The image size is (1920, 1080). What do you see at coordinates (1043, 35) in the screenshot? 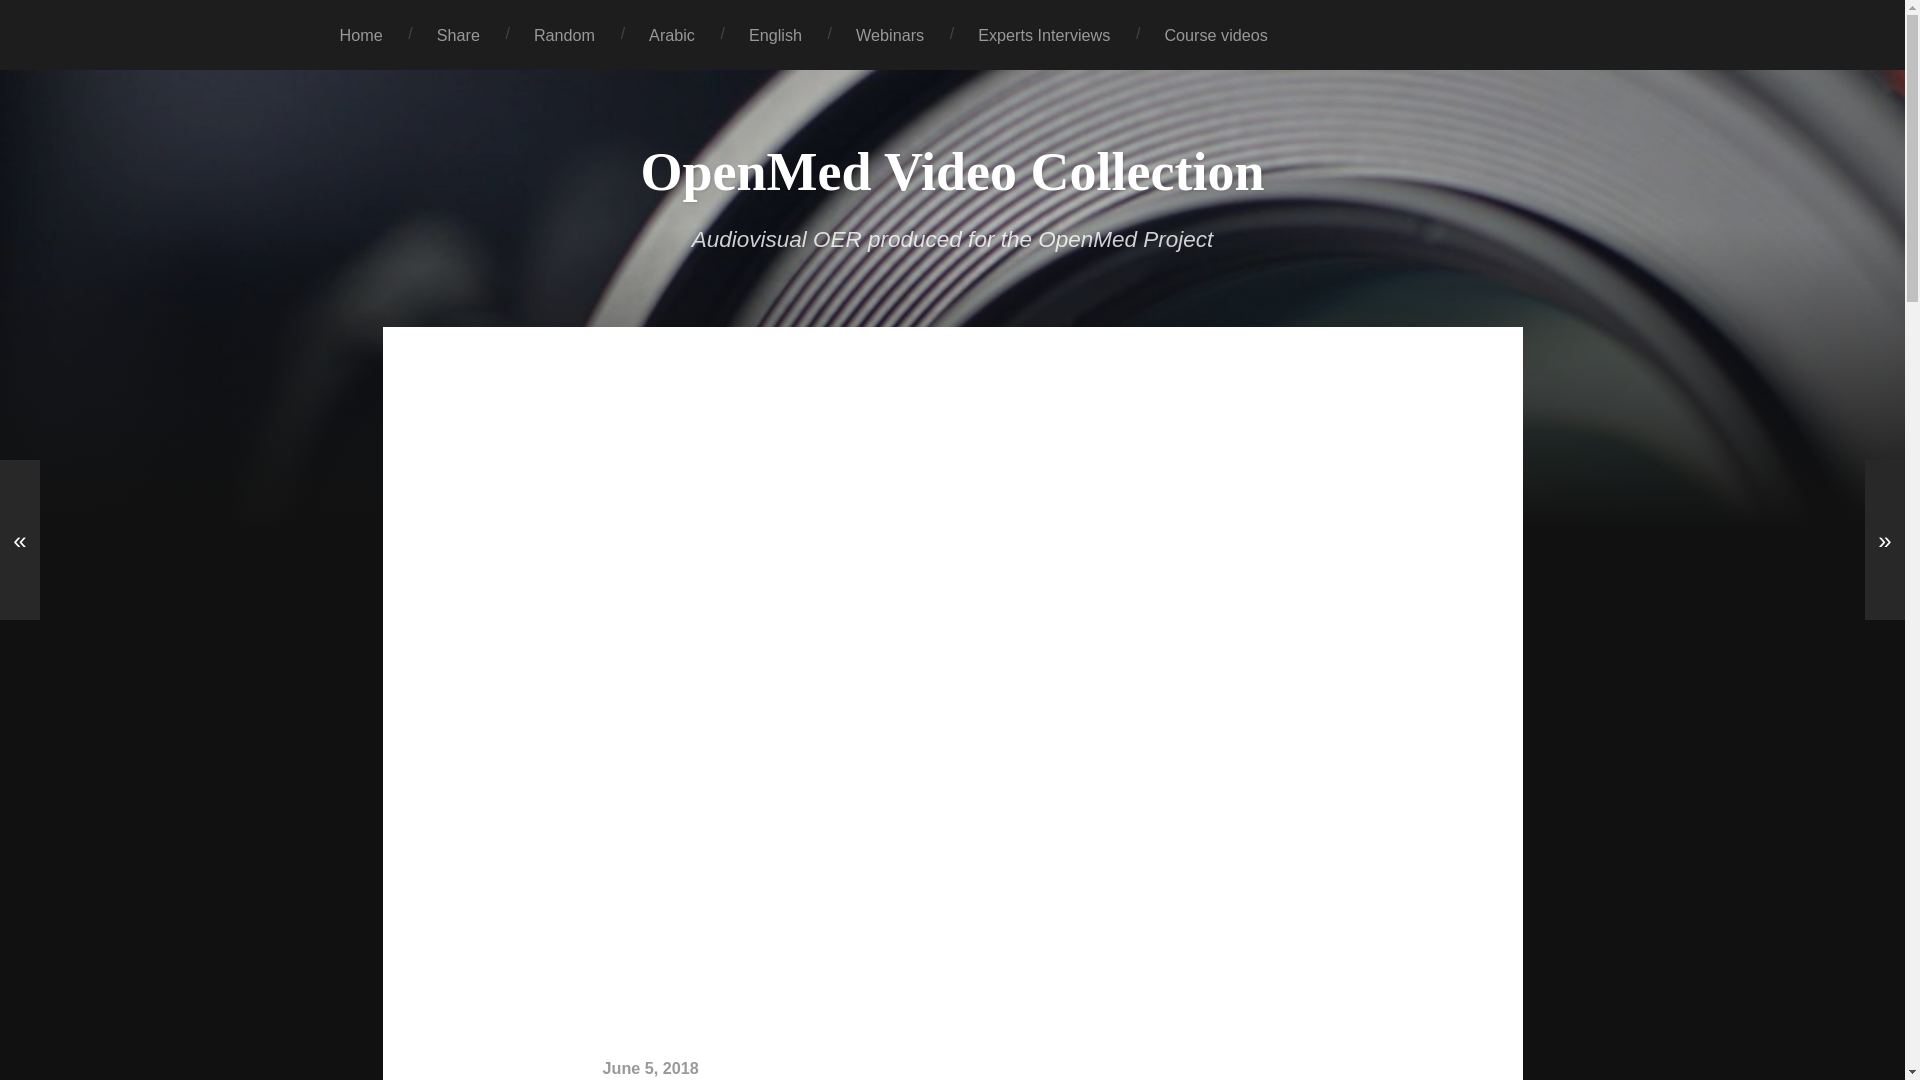
I see `Experts Interviews` at bounding box center [1043, 35].